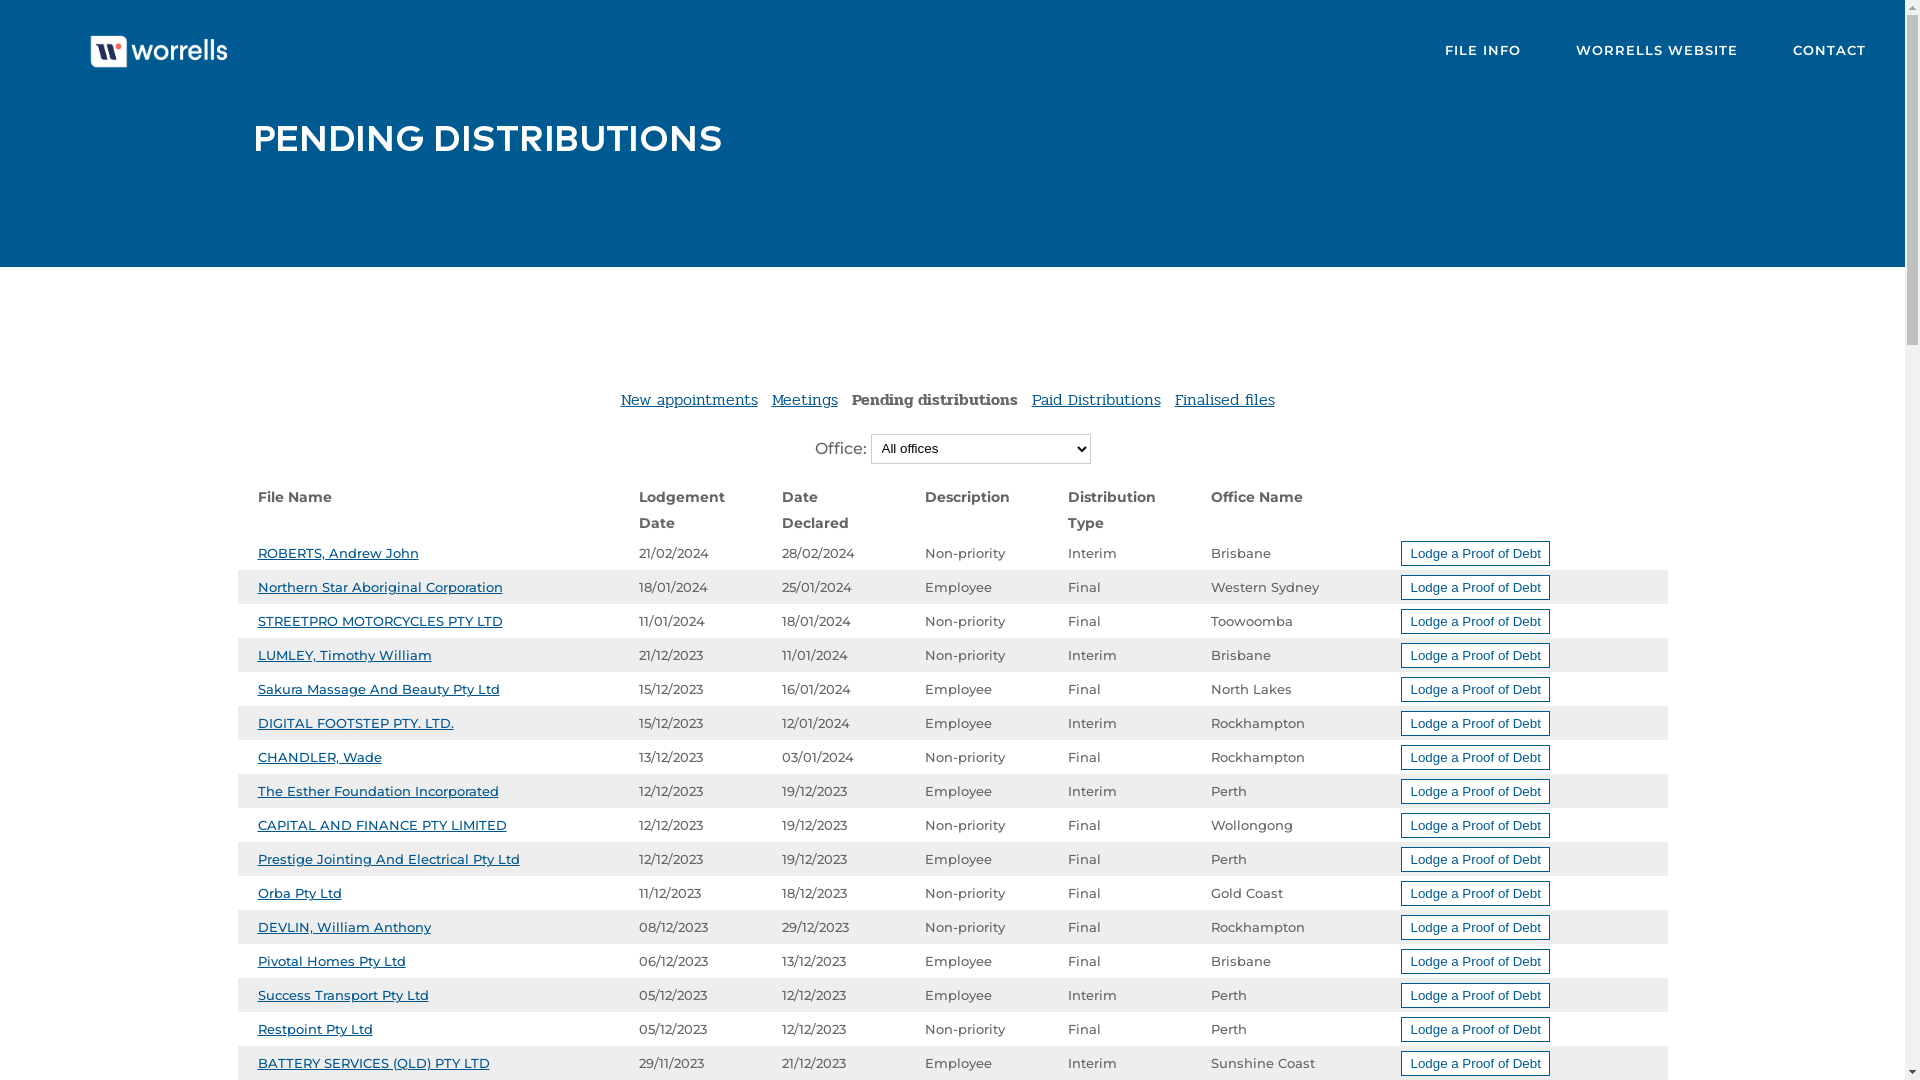 The width and height of the screenshot is (1920, 1080). What do you see at coordinates (380, 587) in the screenshot?
I see `Northern Star Aboriginal Corporation` at bounding box center [380, 587].